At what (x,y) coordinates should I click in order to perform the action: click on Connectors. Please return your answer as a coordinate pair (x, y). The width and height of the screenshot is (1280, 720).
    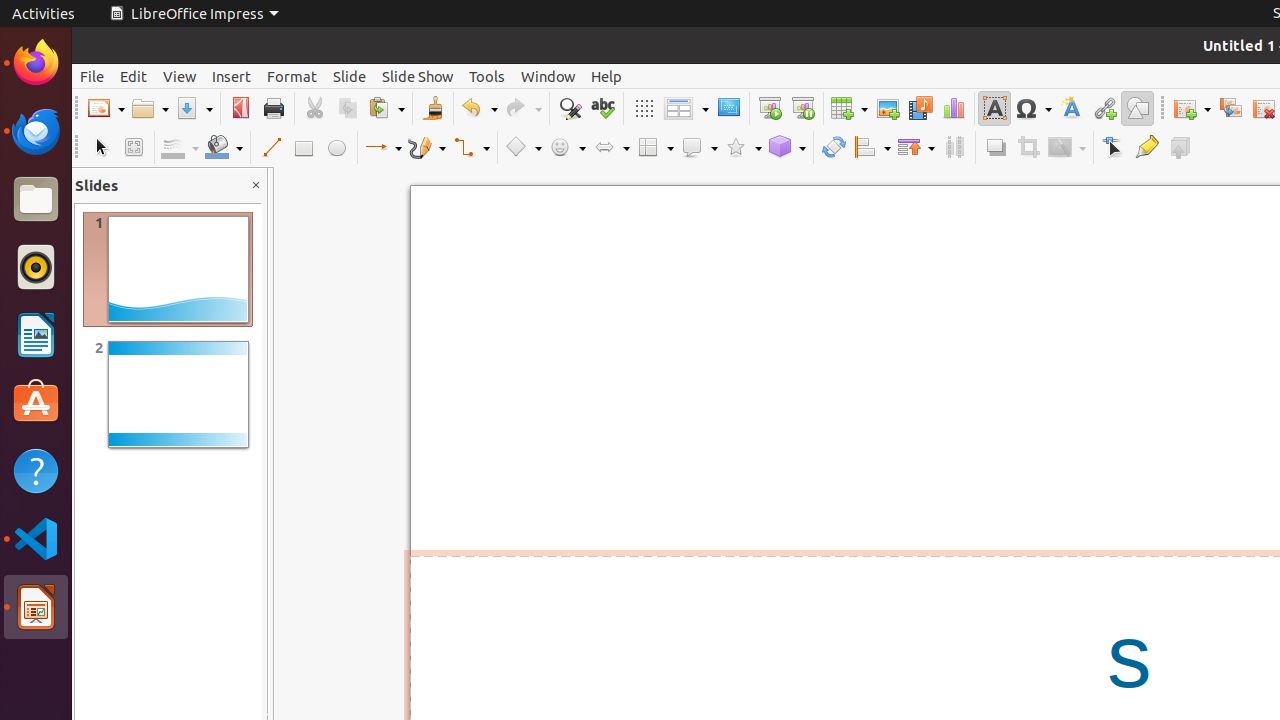
    Looking at the image, I should click on (471, 148).